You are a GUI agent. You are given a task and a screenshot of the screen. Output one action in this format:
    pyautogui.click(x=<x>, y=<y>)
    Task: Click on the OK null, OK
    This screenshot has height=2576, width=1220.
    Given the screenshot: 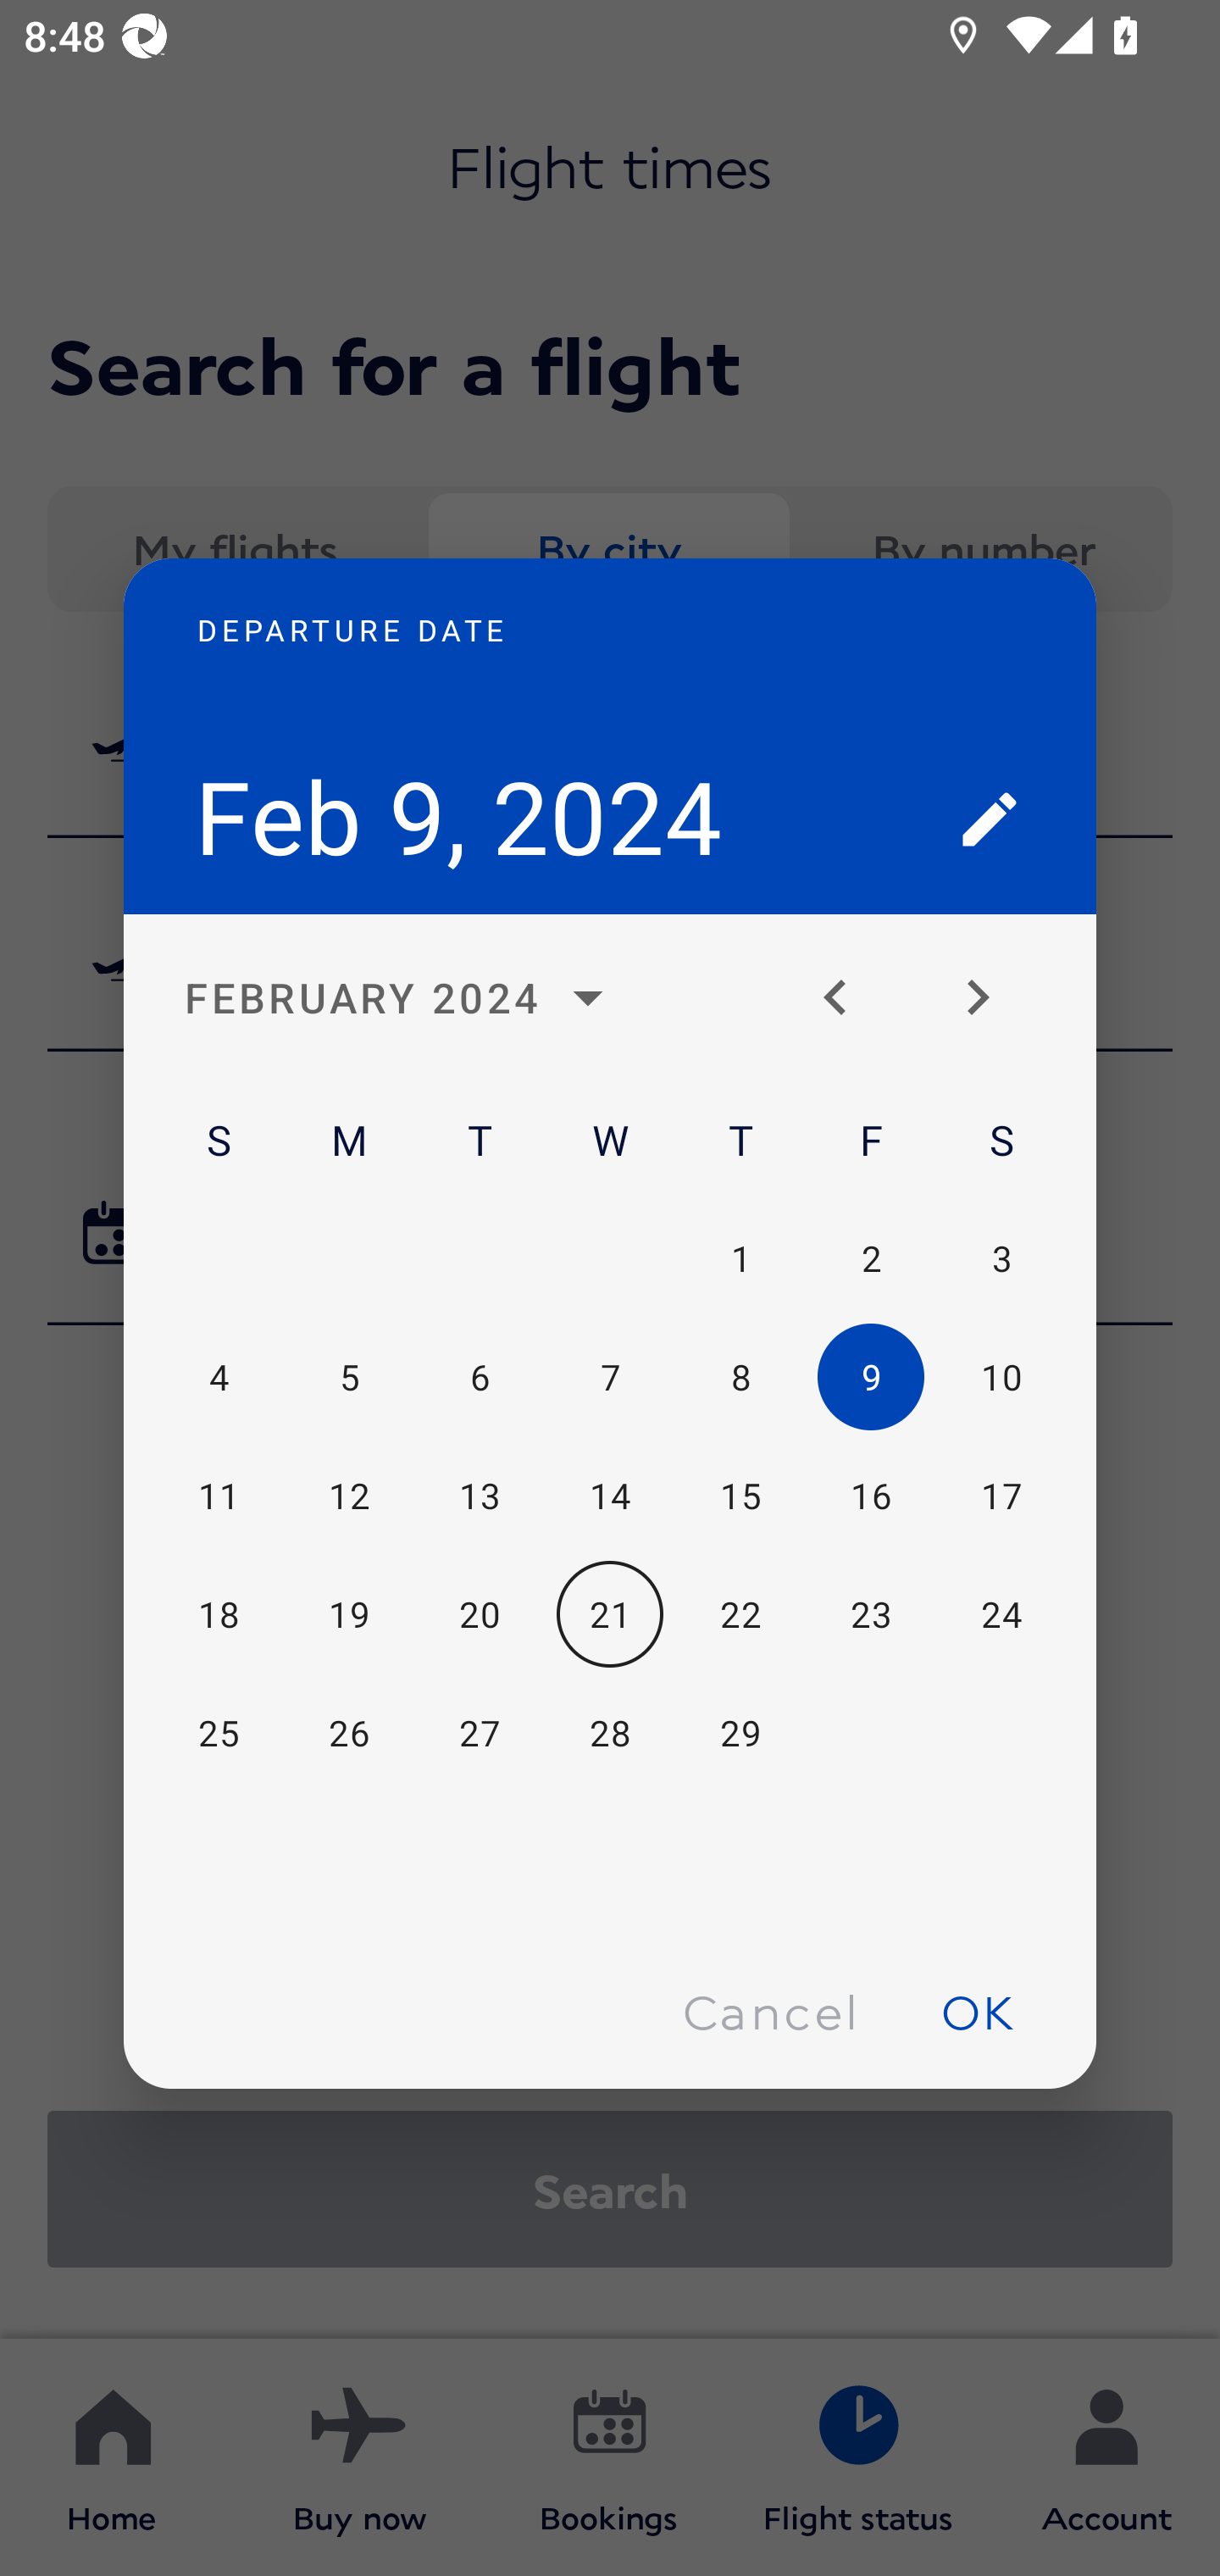 What is the action you would take?
    pyautogui.click(x=978, y=2012)
    